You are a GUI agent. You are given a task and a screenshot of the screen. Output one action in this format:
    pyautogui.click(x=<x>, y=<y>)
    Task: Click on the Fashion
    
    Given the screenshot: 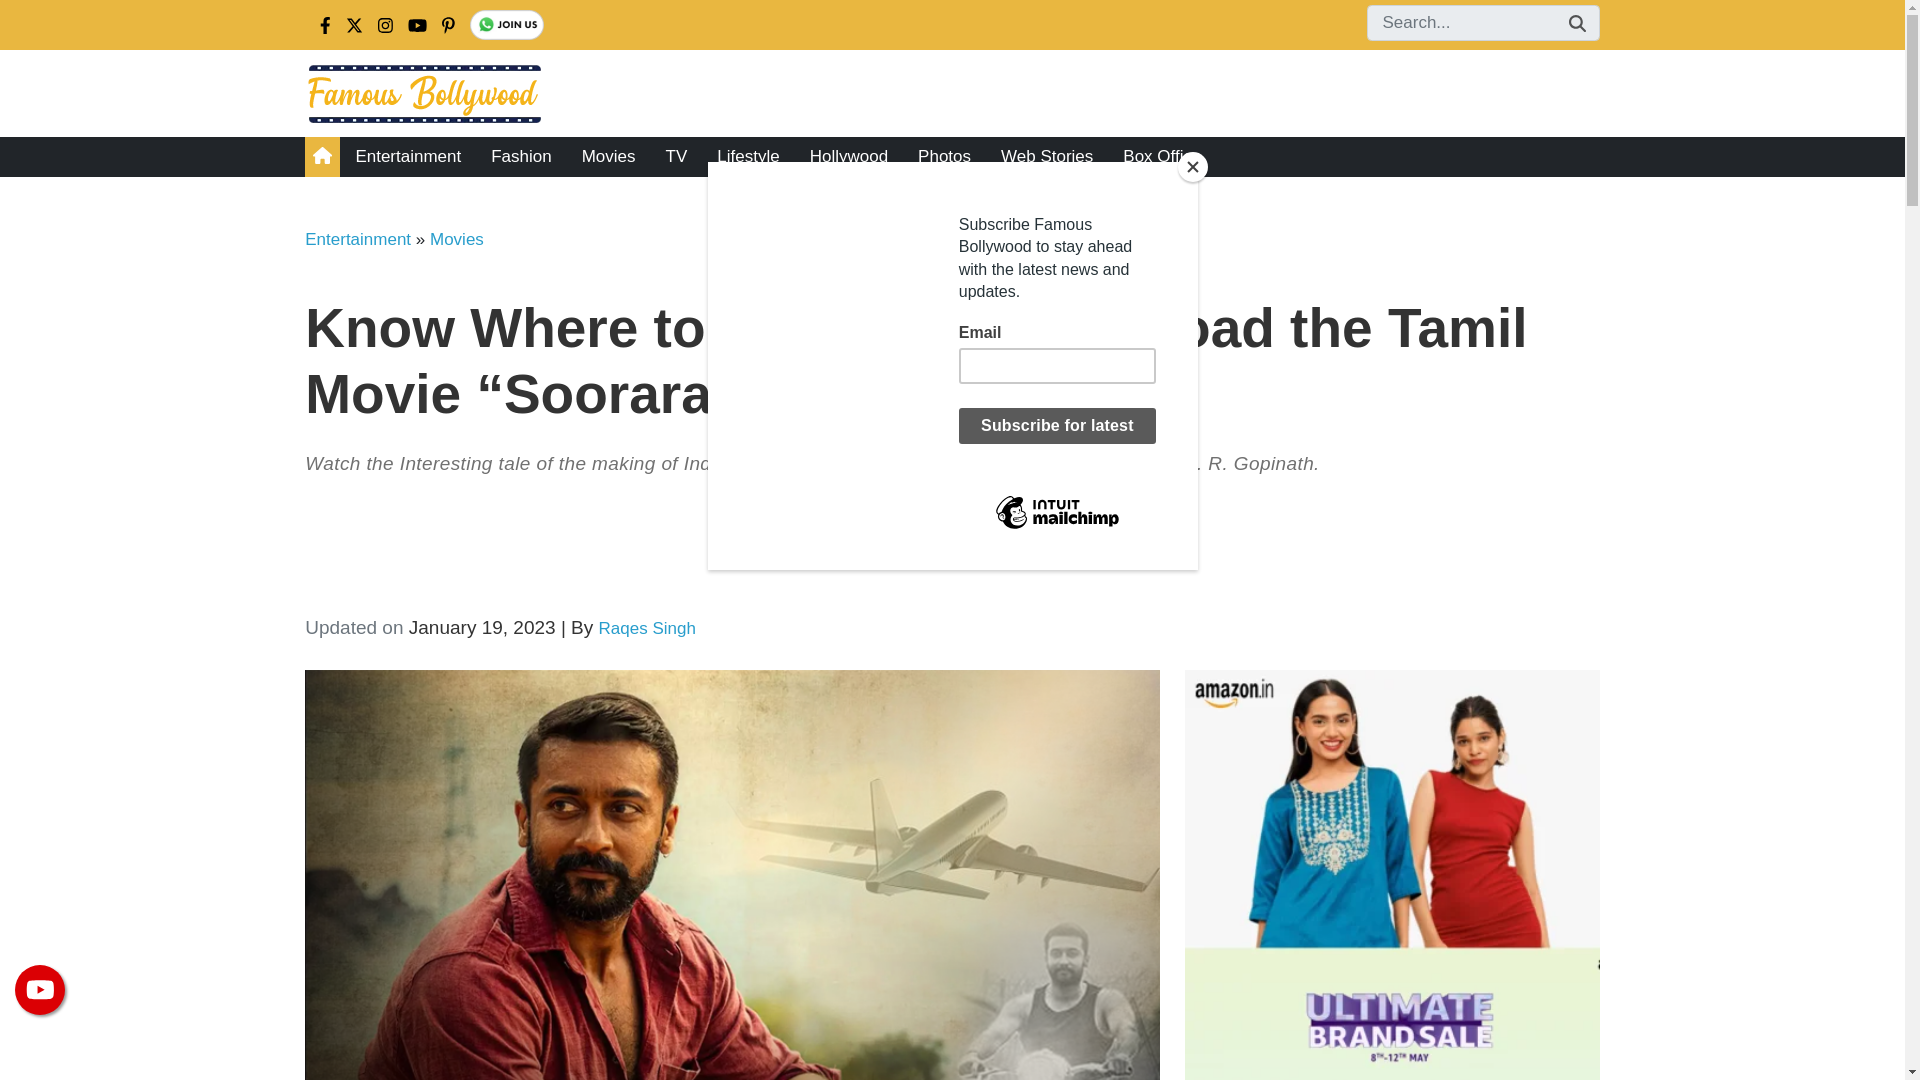 What is the action you would take?
    pyautogui.click(x=521, y=157)
    